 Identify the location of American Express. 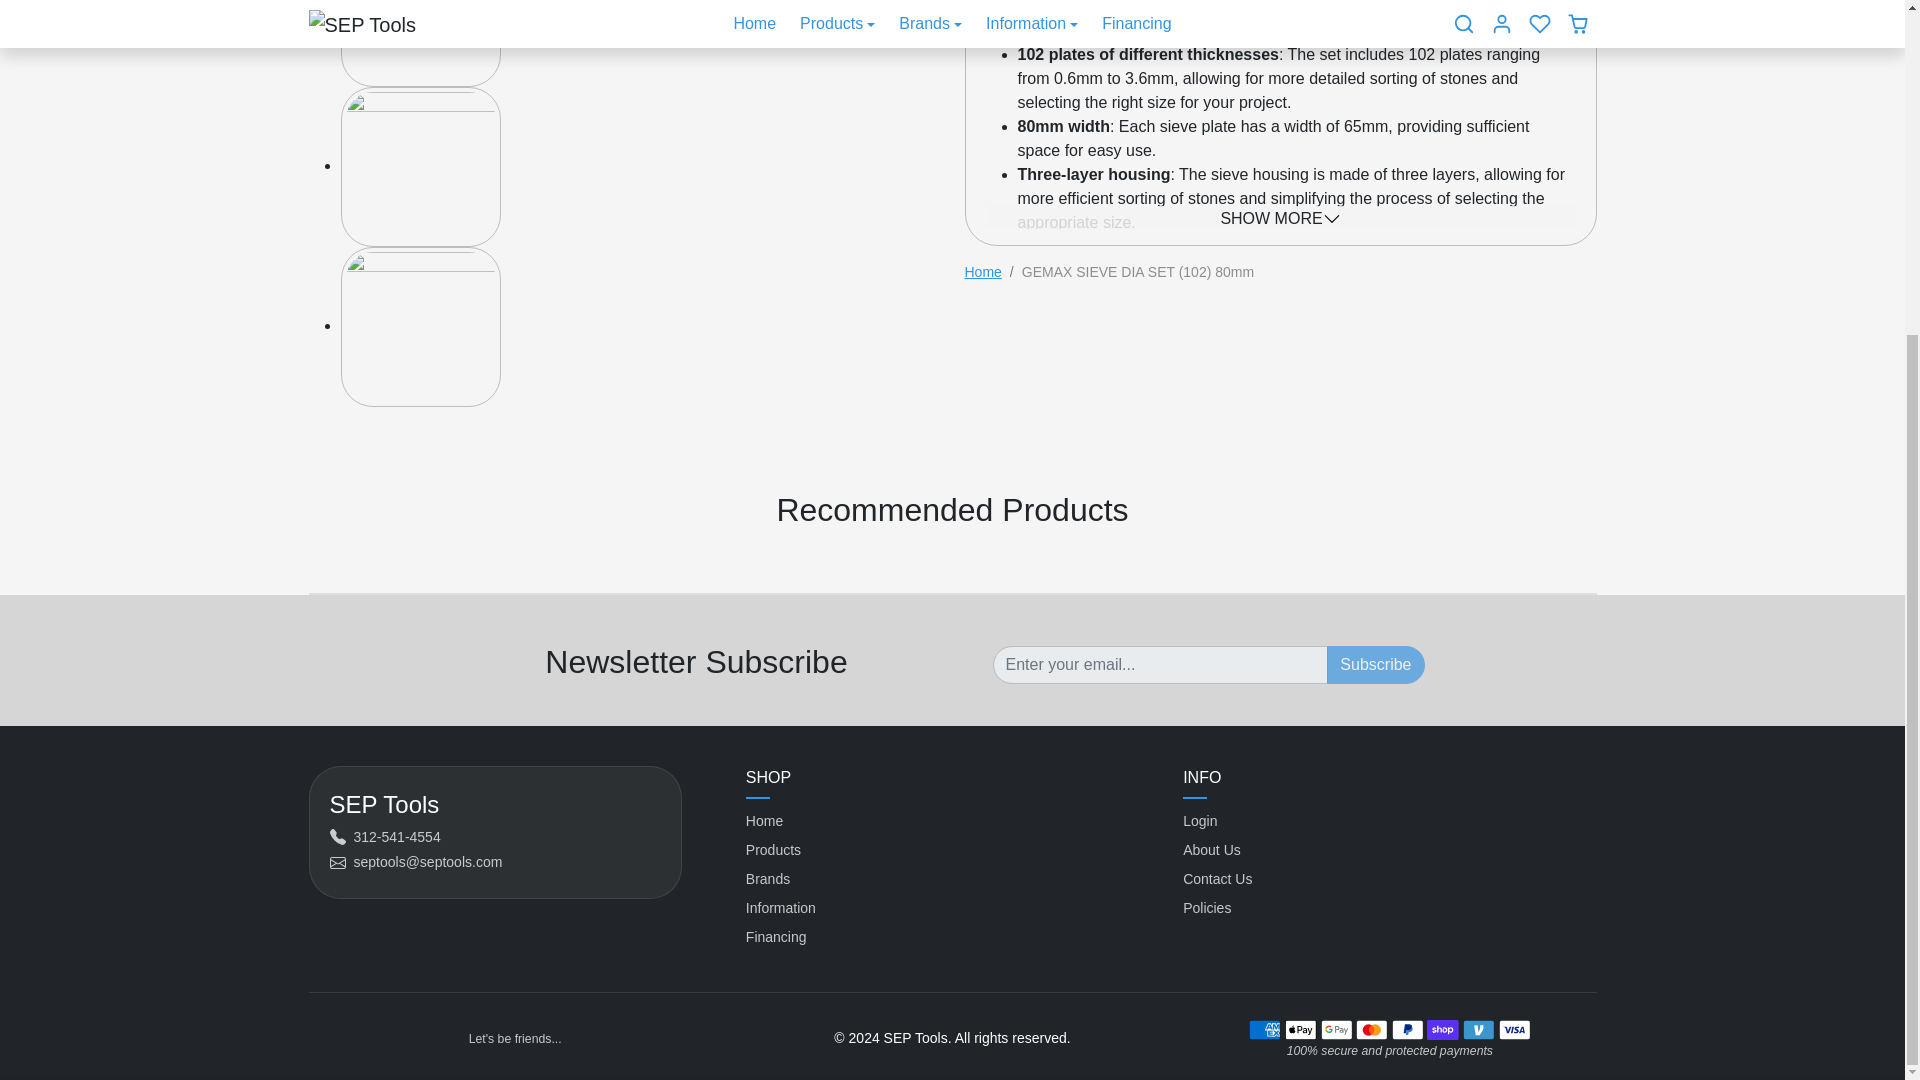
(1264, 1030).